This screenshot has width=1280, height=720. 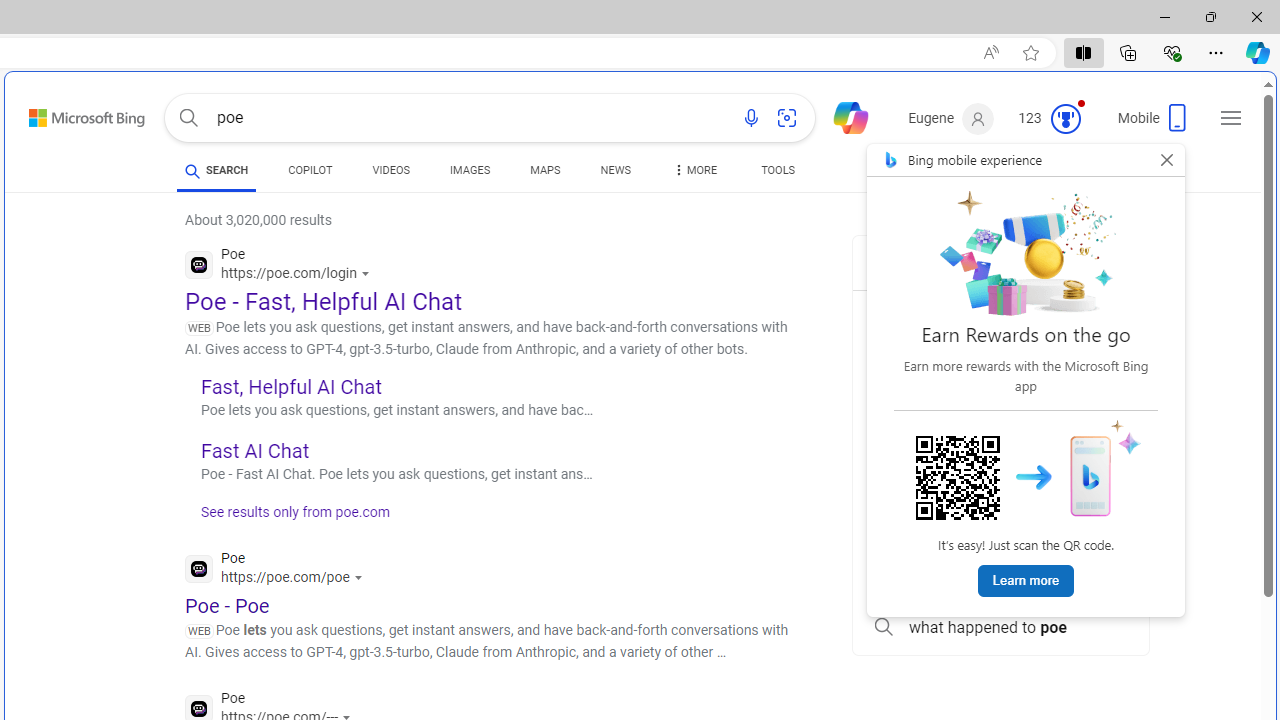 I want to click on poe.com login, so click(x=1000, y=538).